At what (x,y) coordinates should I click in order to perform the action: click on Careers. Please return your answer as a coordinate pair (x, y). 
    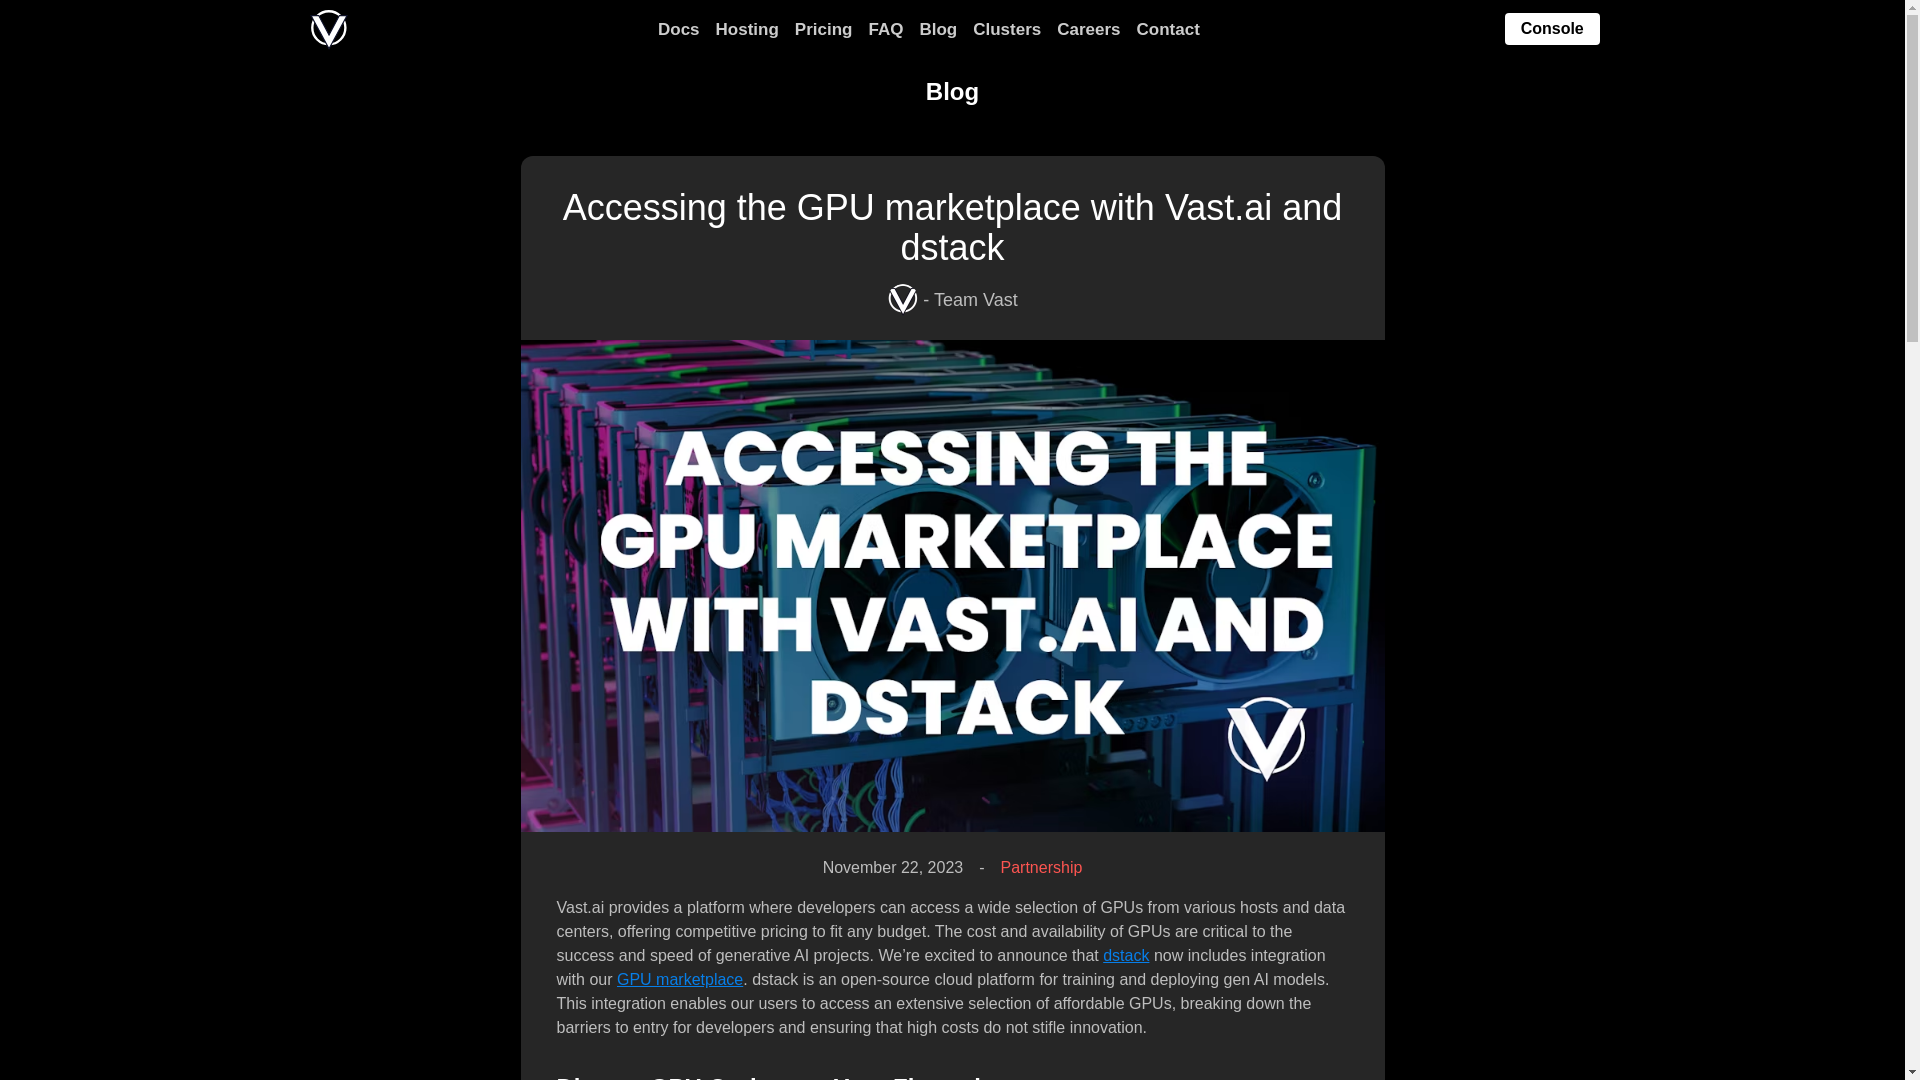
    Looking at the image, I should click on (1088, 30).